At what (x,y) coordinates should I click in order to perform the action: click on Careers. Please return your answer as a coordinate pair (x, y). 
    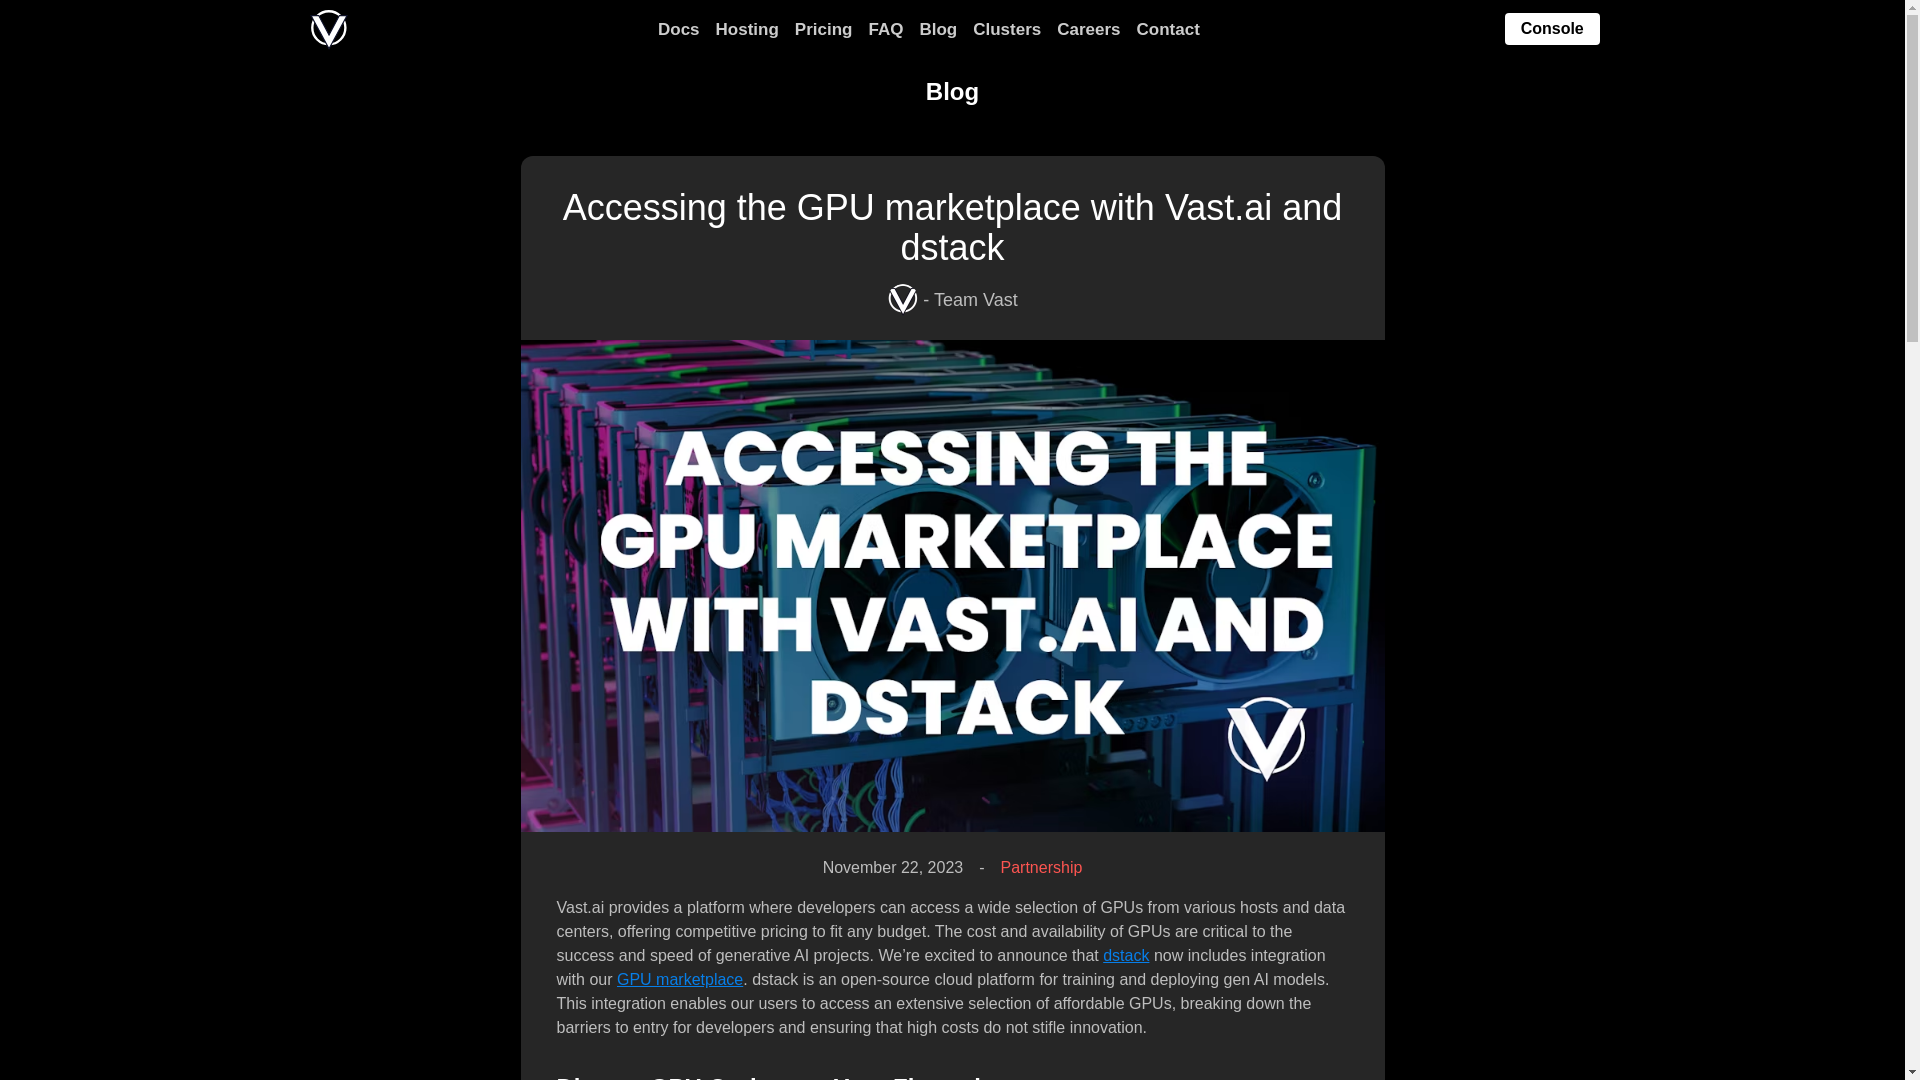
    Looking at the image, I should click on (1088, 30).